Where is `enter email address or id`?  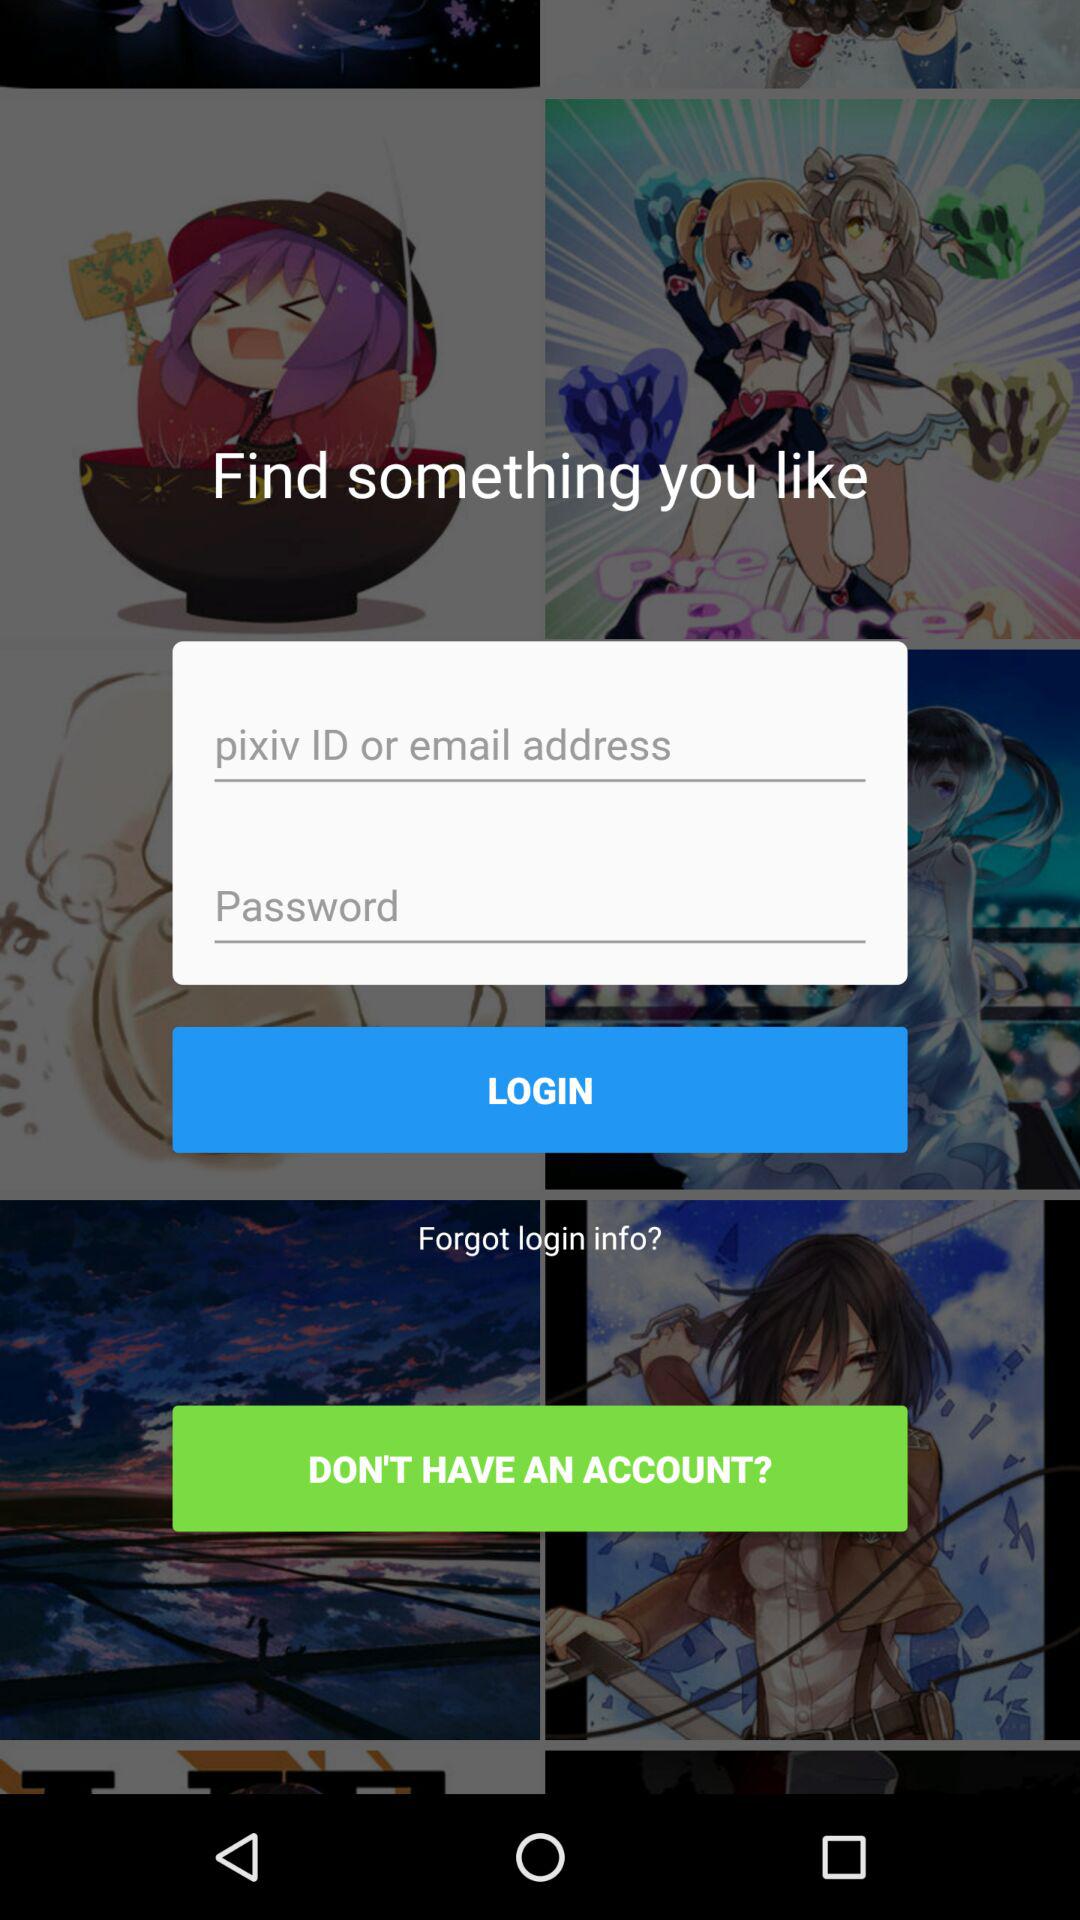
enter email address or id is located at coordinates (540, 746).